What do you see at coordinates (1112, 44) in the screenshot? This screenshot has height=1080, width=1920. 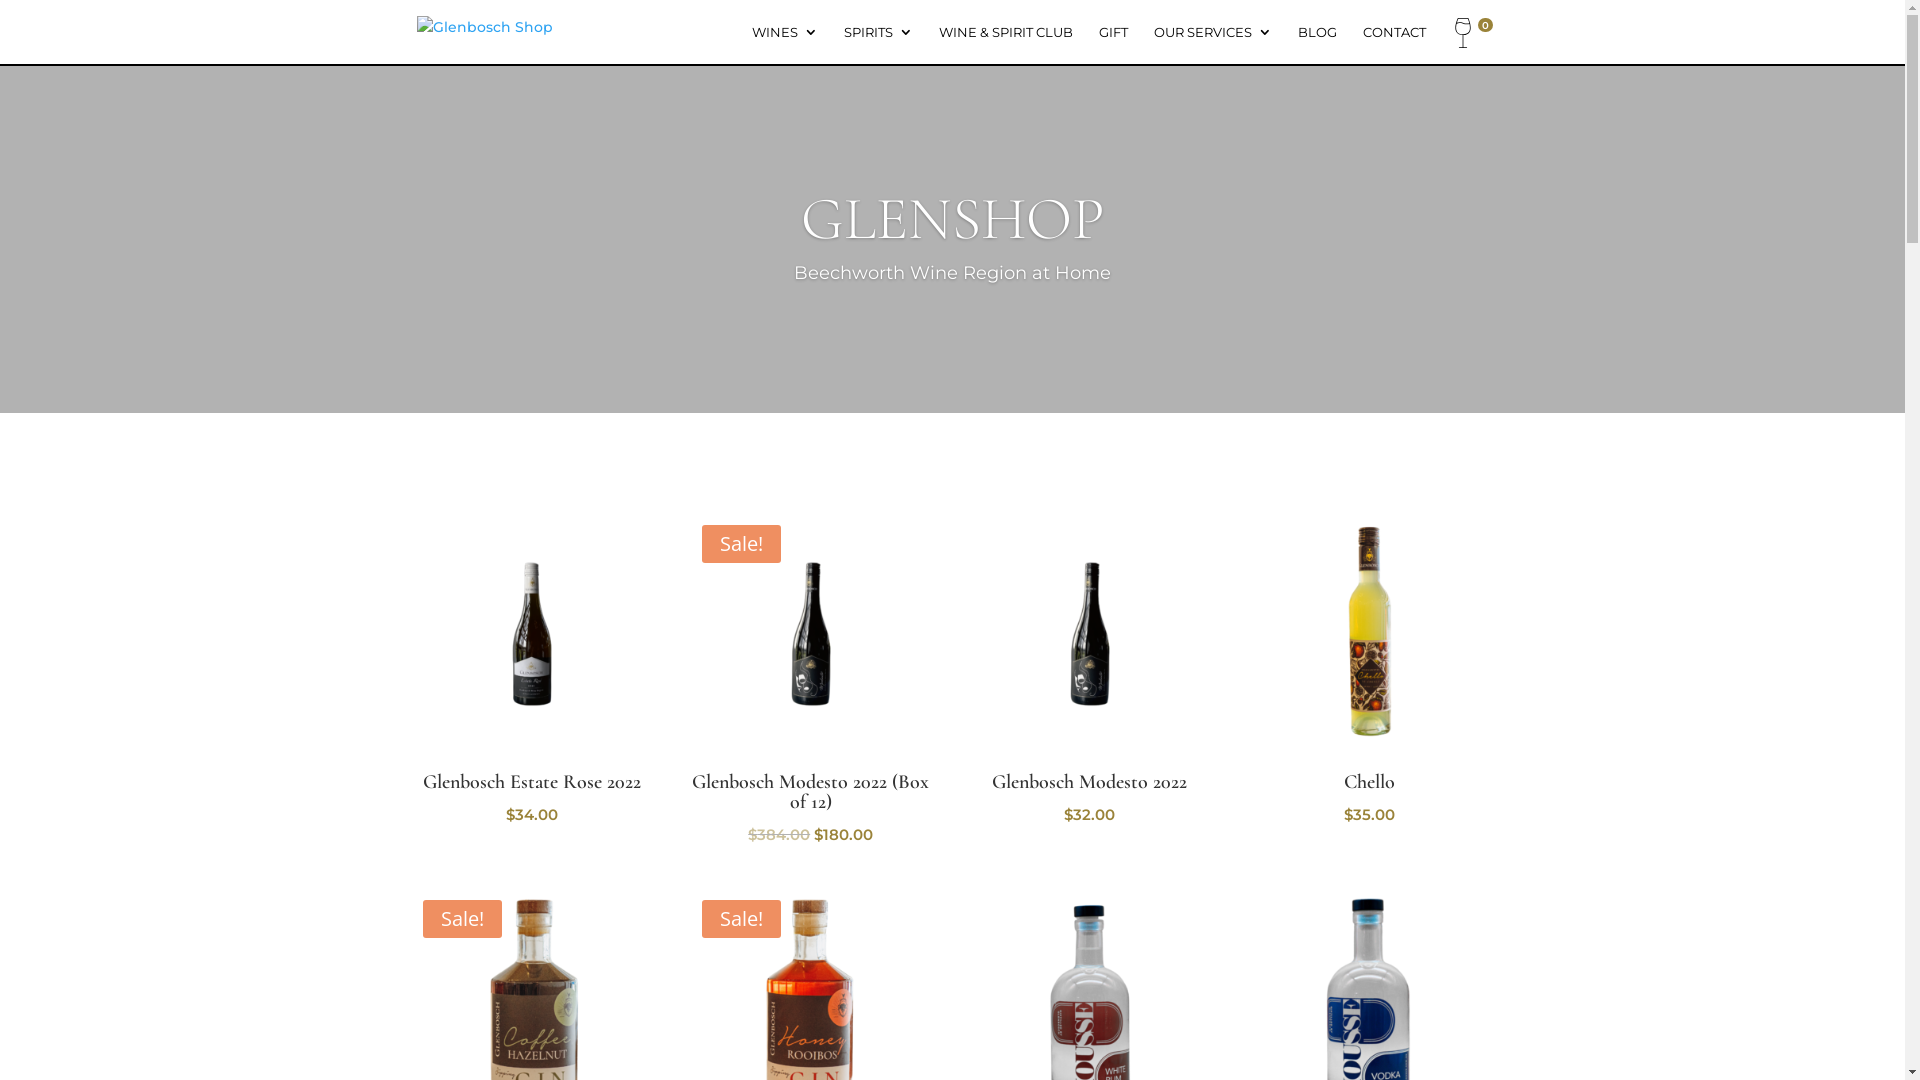 I see `GIFT` at bounding box center [1112, 44].